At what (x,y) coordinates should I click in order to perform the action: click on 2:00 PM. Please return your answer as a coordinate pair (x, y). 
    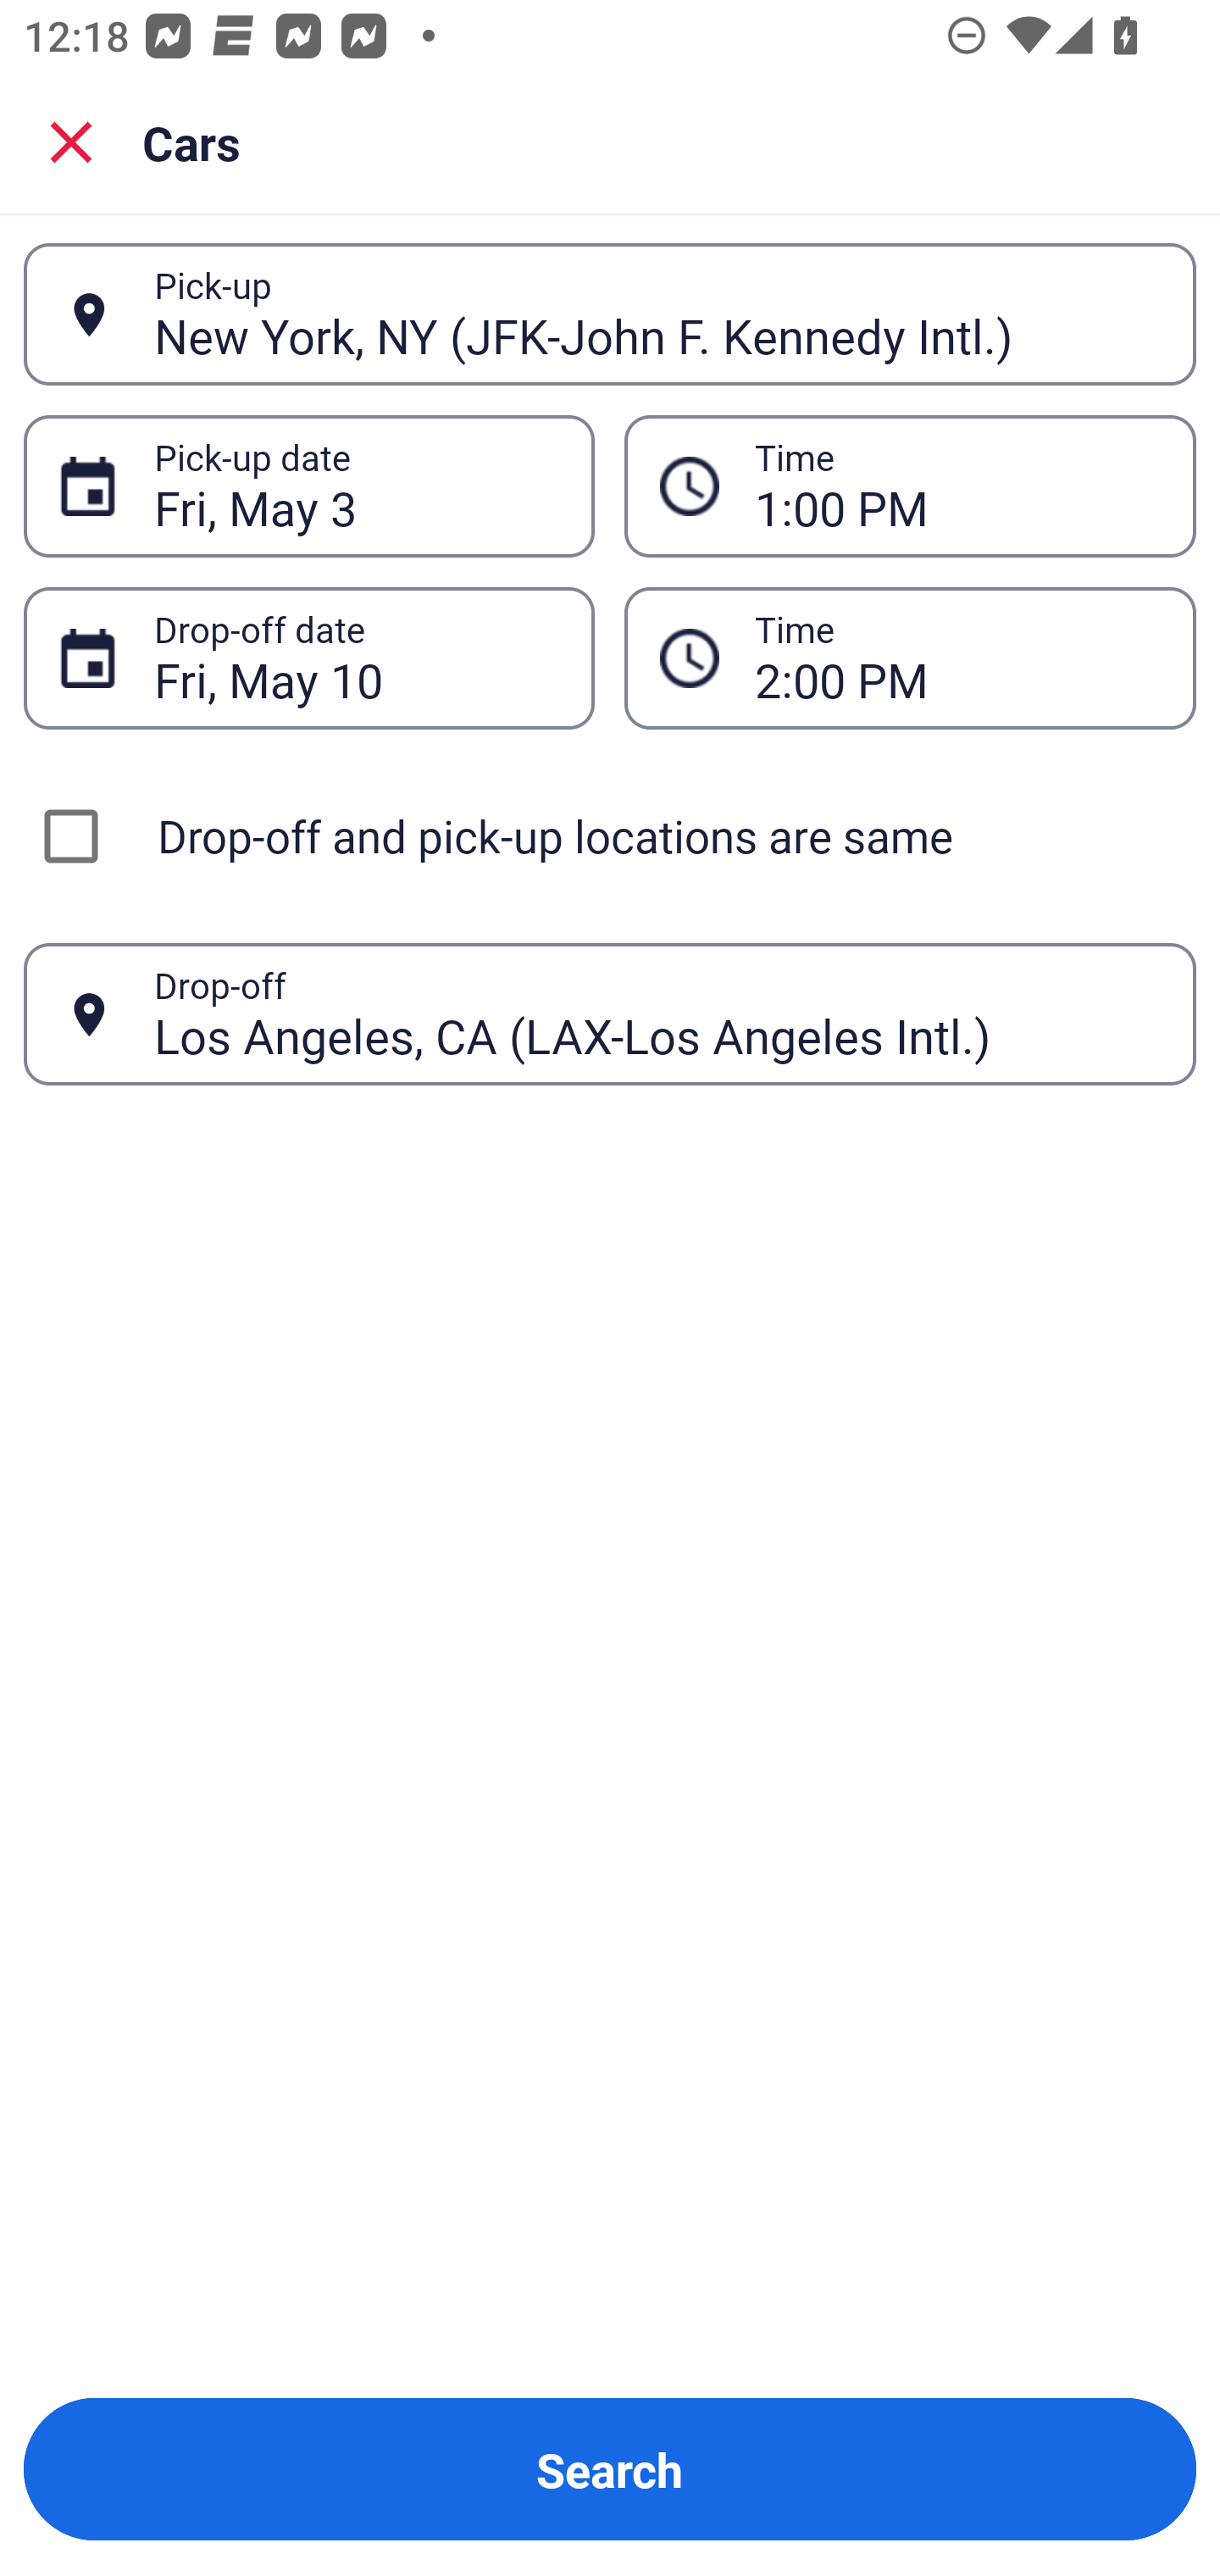
    Looking at the image, I should click on (910, 658).